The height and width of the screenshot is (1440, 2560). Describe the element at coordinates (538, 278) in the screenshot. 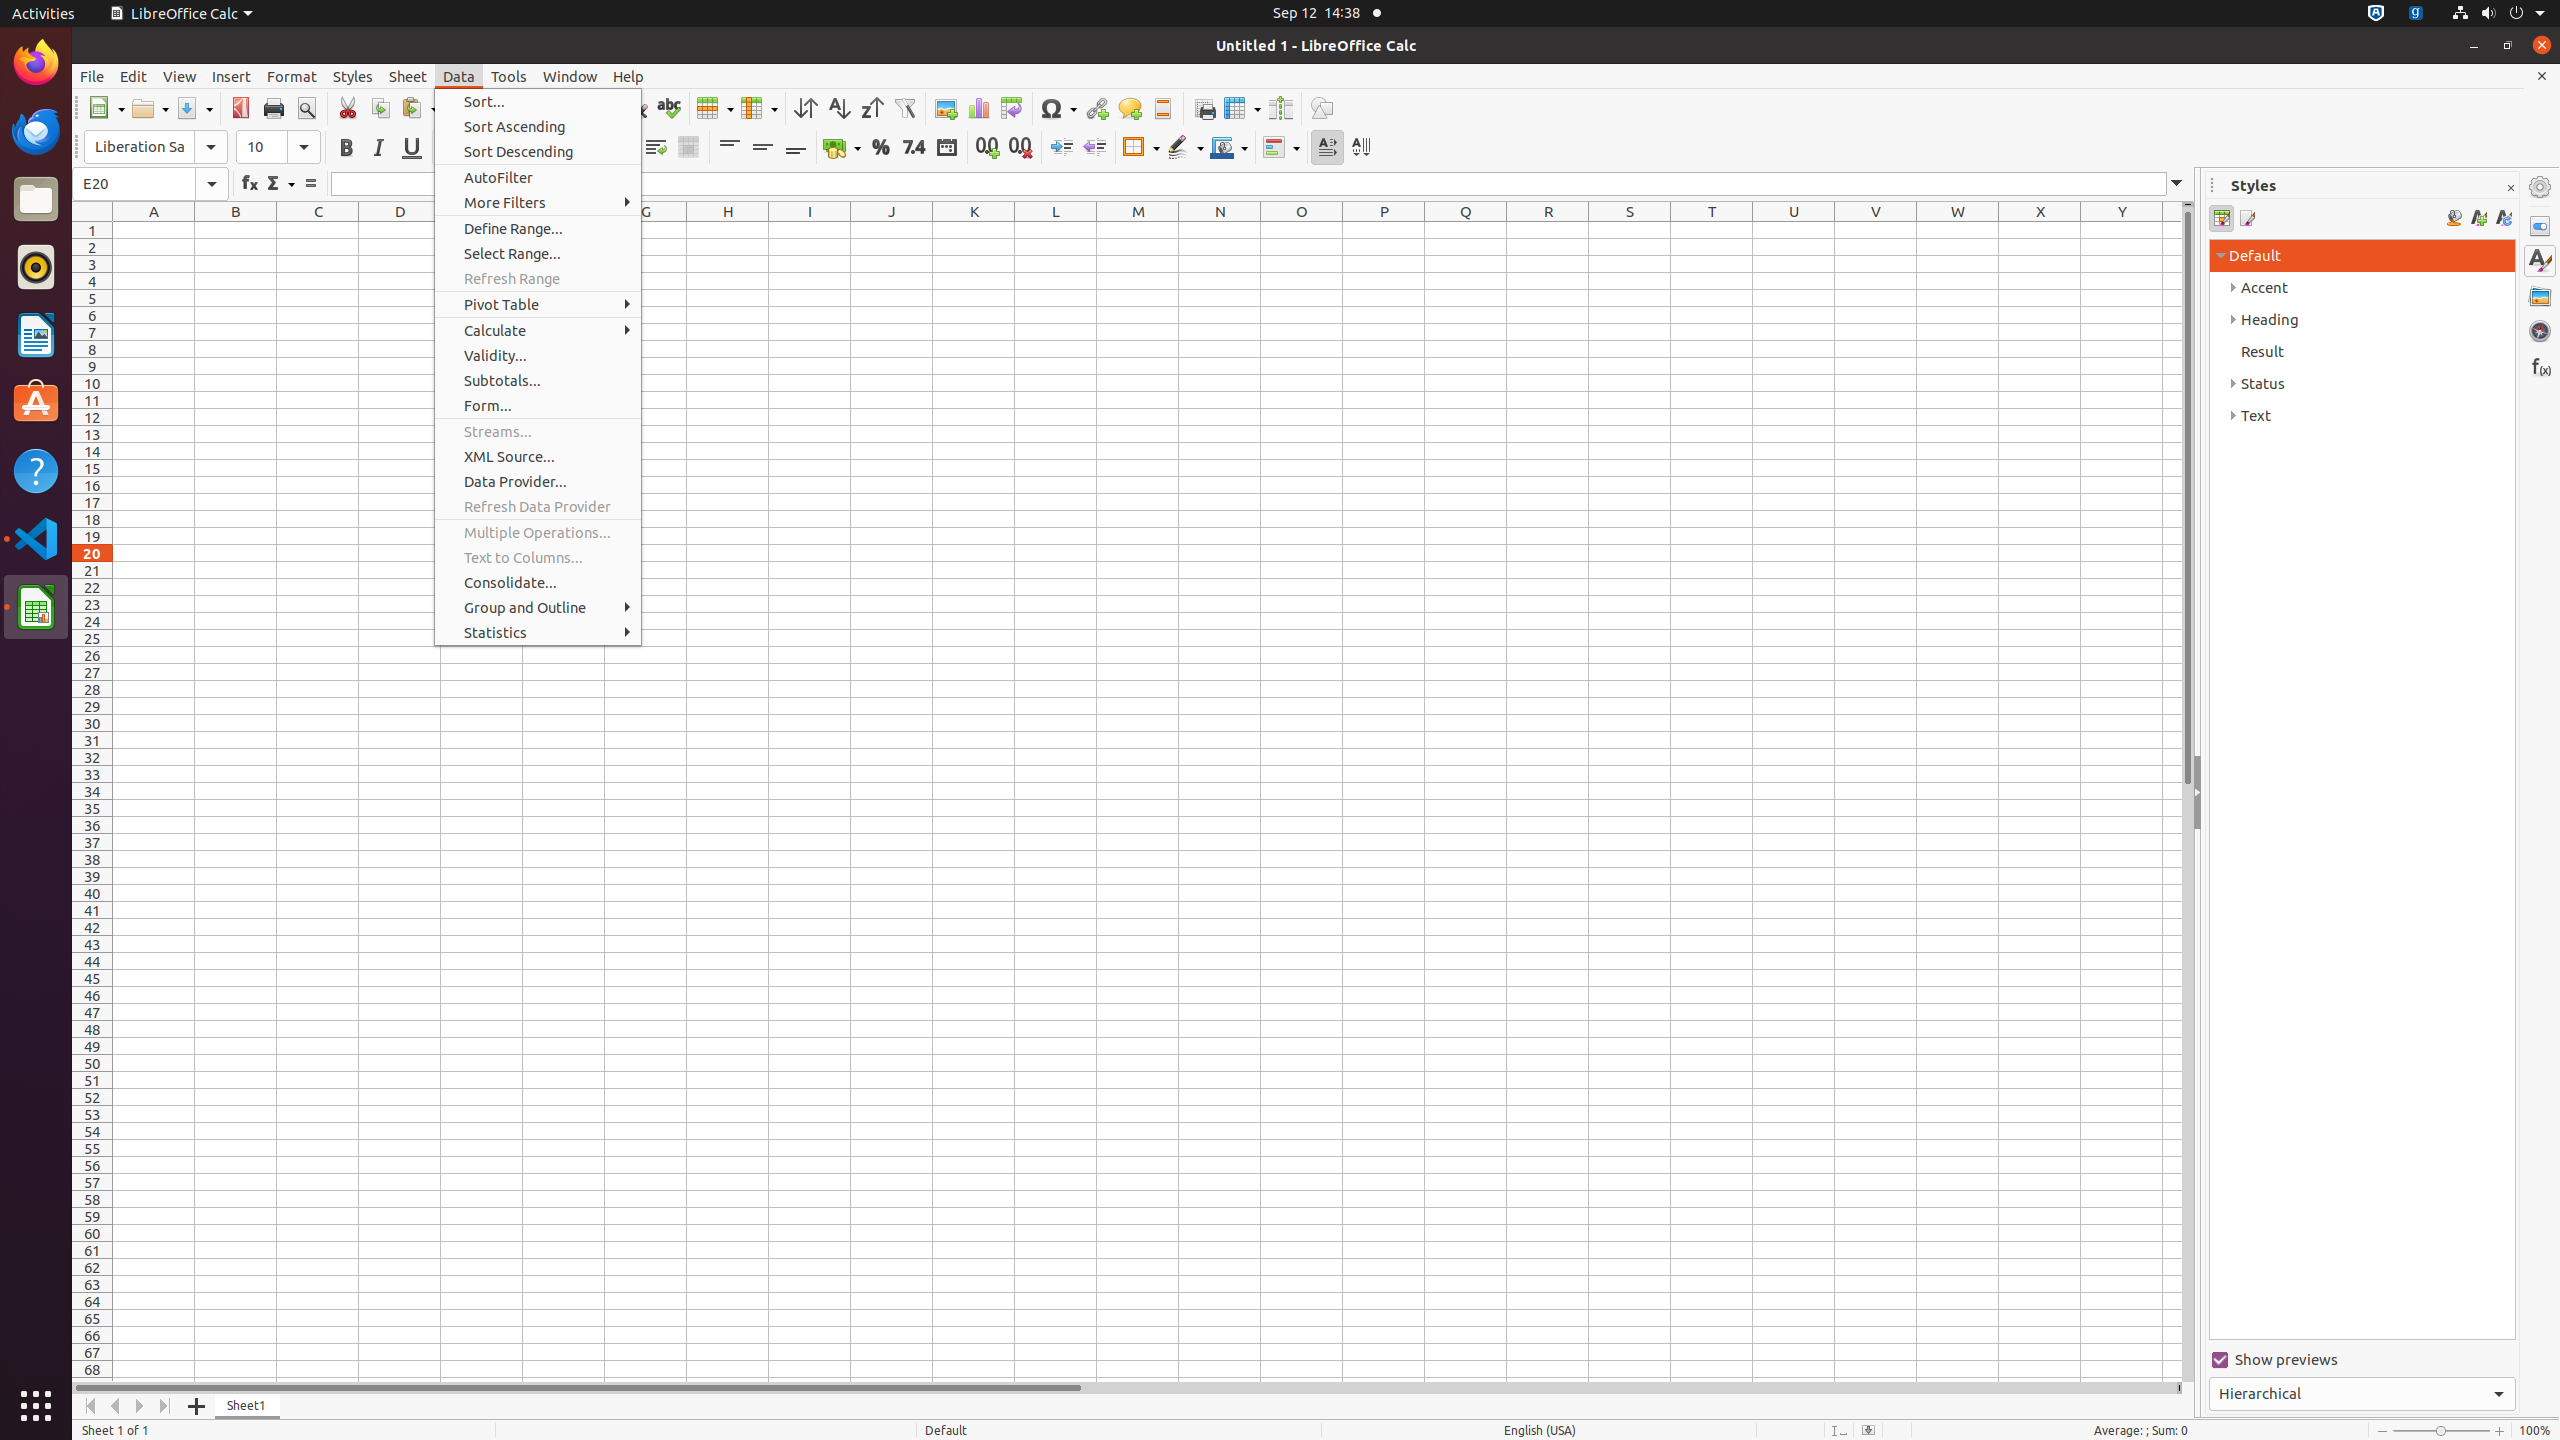

I see `Refresh Range` at that location.